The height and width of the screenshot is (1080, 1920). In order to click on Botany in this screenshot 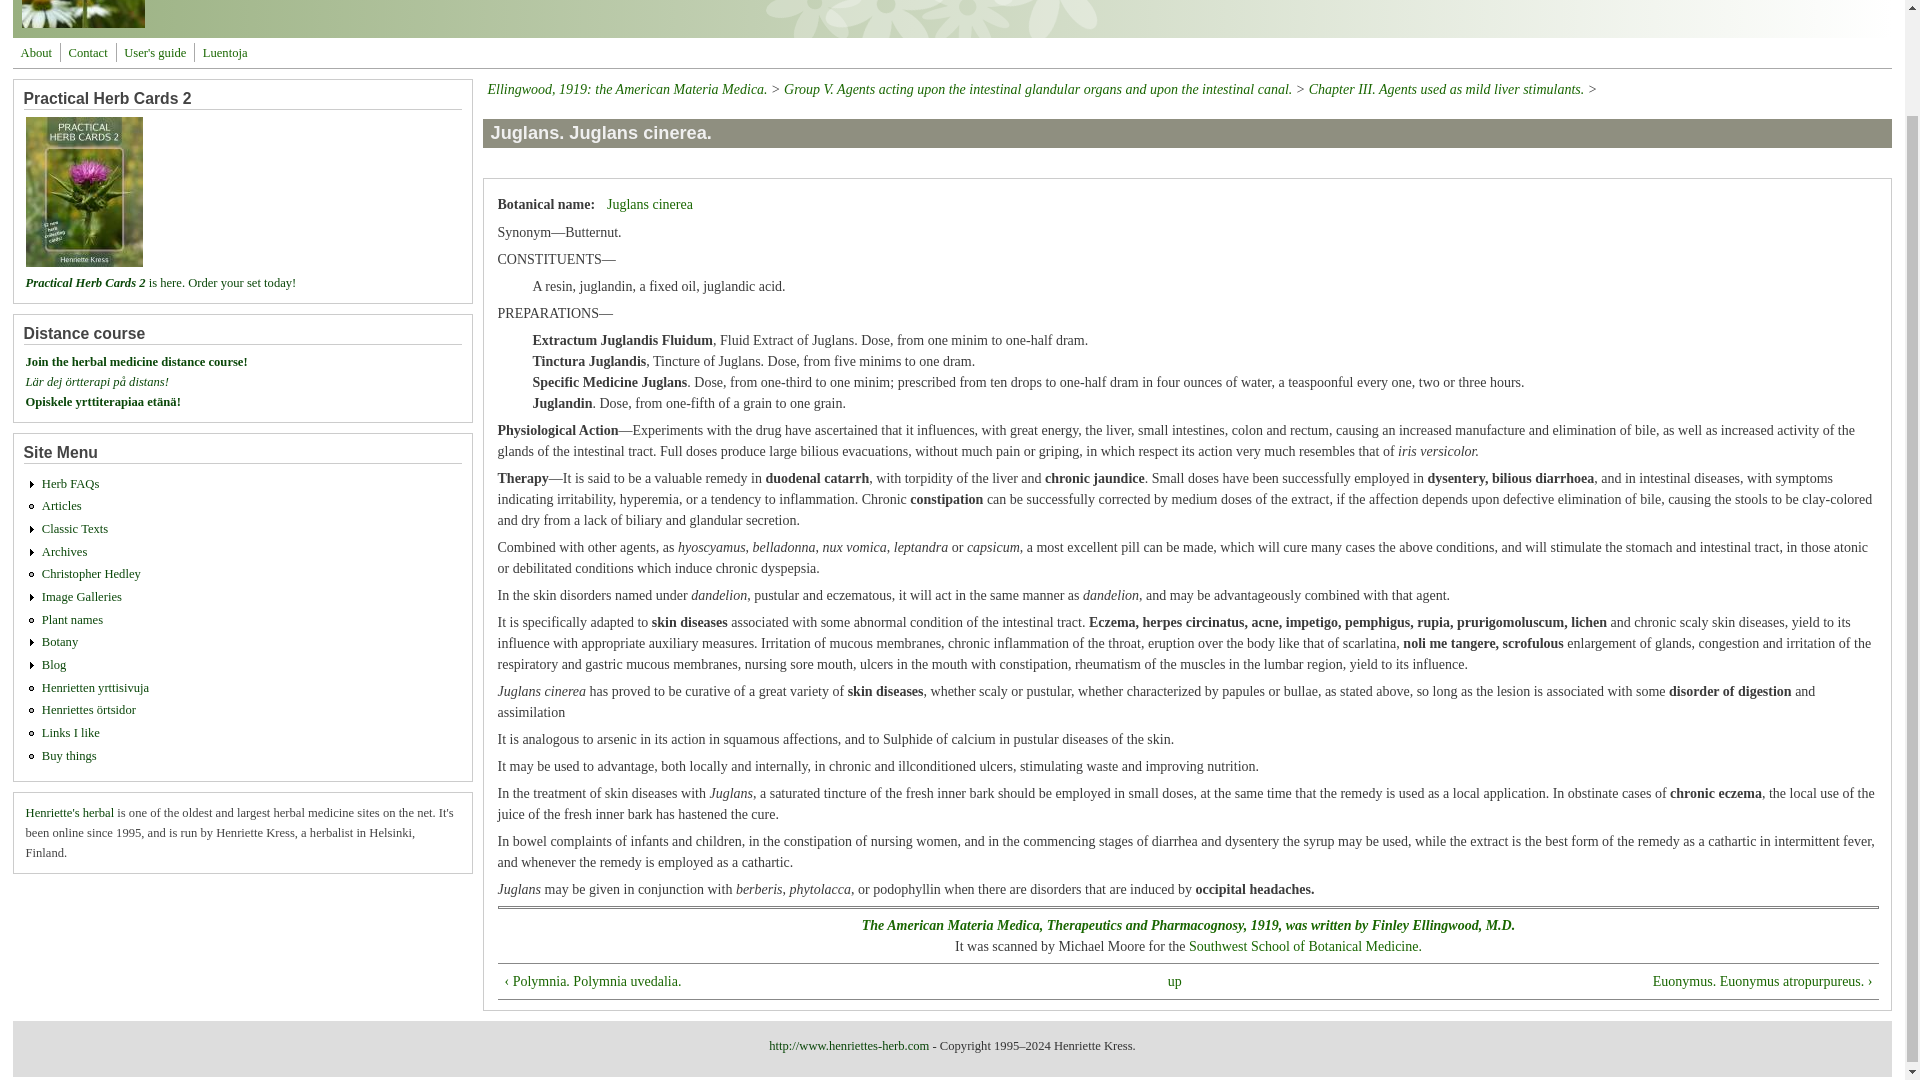, I will do `click(60, 642)`.